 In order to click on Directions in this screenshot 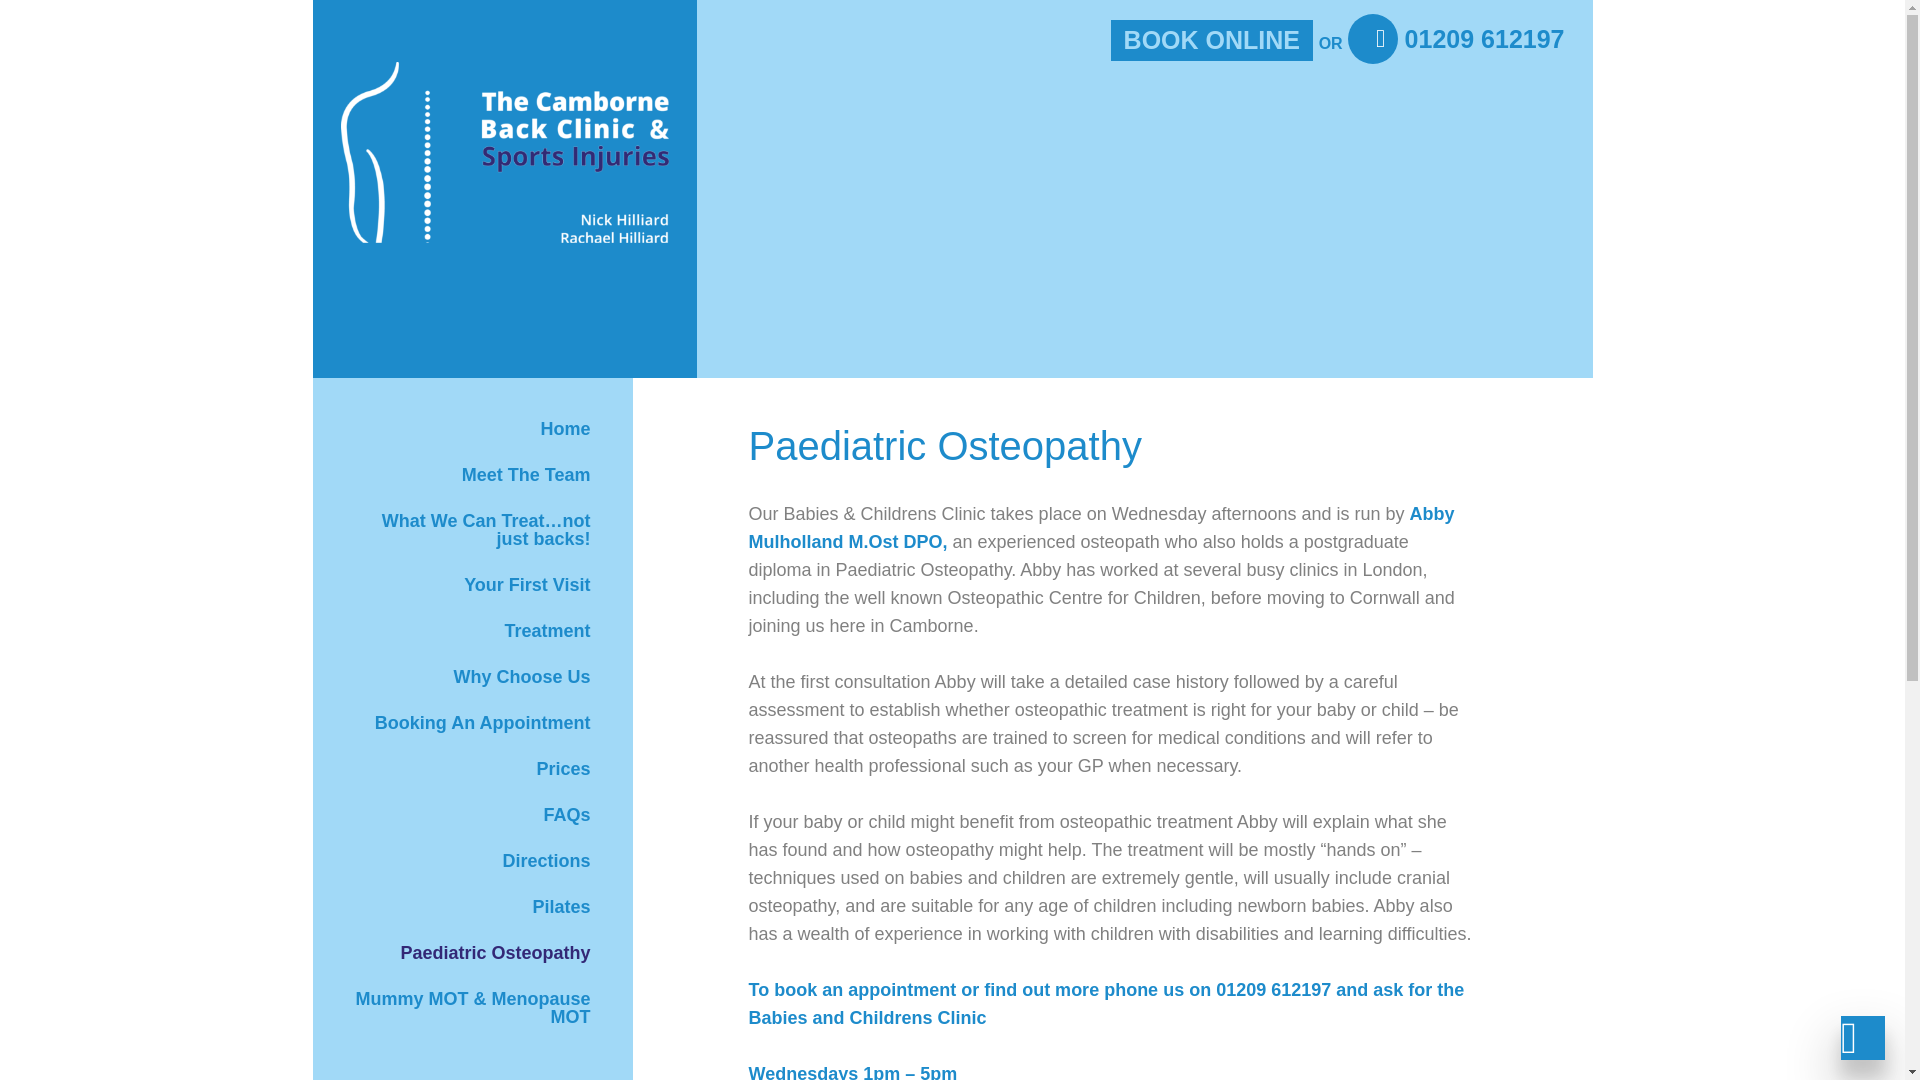, I will do `click(472, 861)`.